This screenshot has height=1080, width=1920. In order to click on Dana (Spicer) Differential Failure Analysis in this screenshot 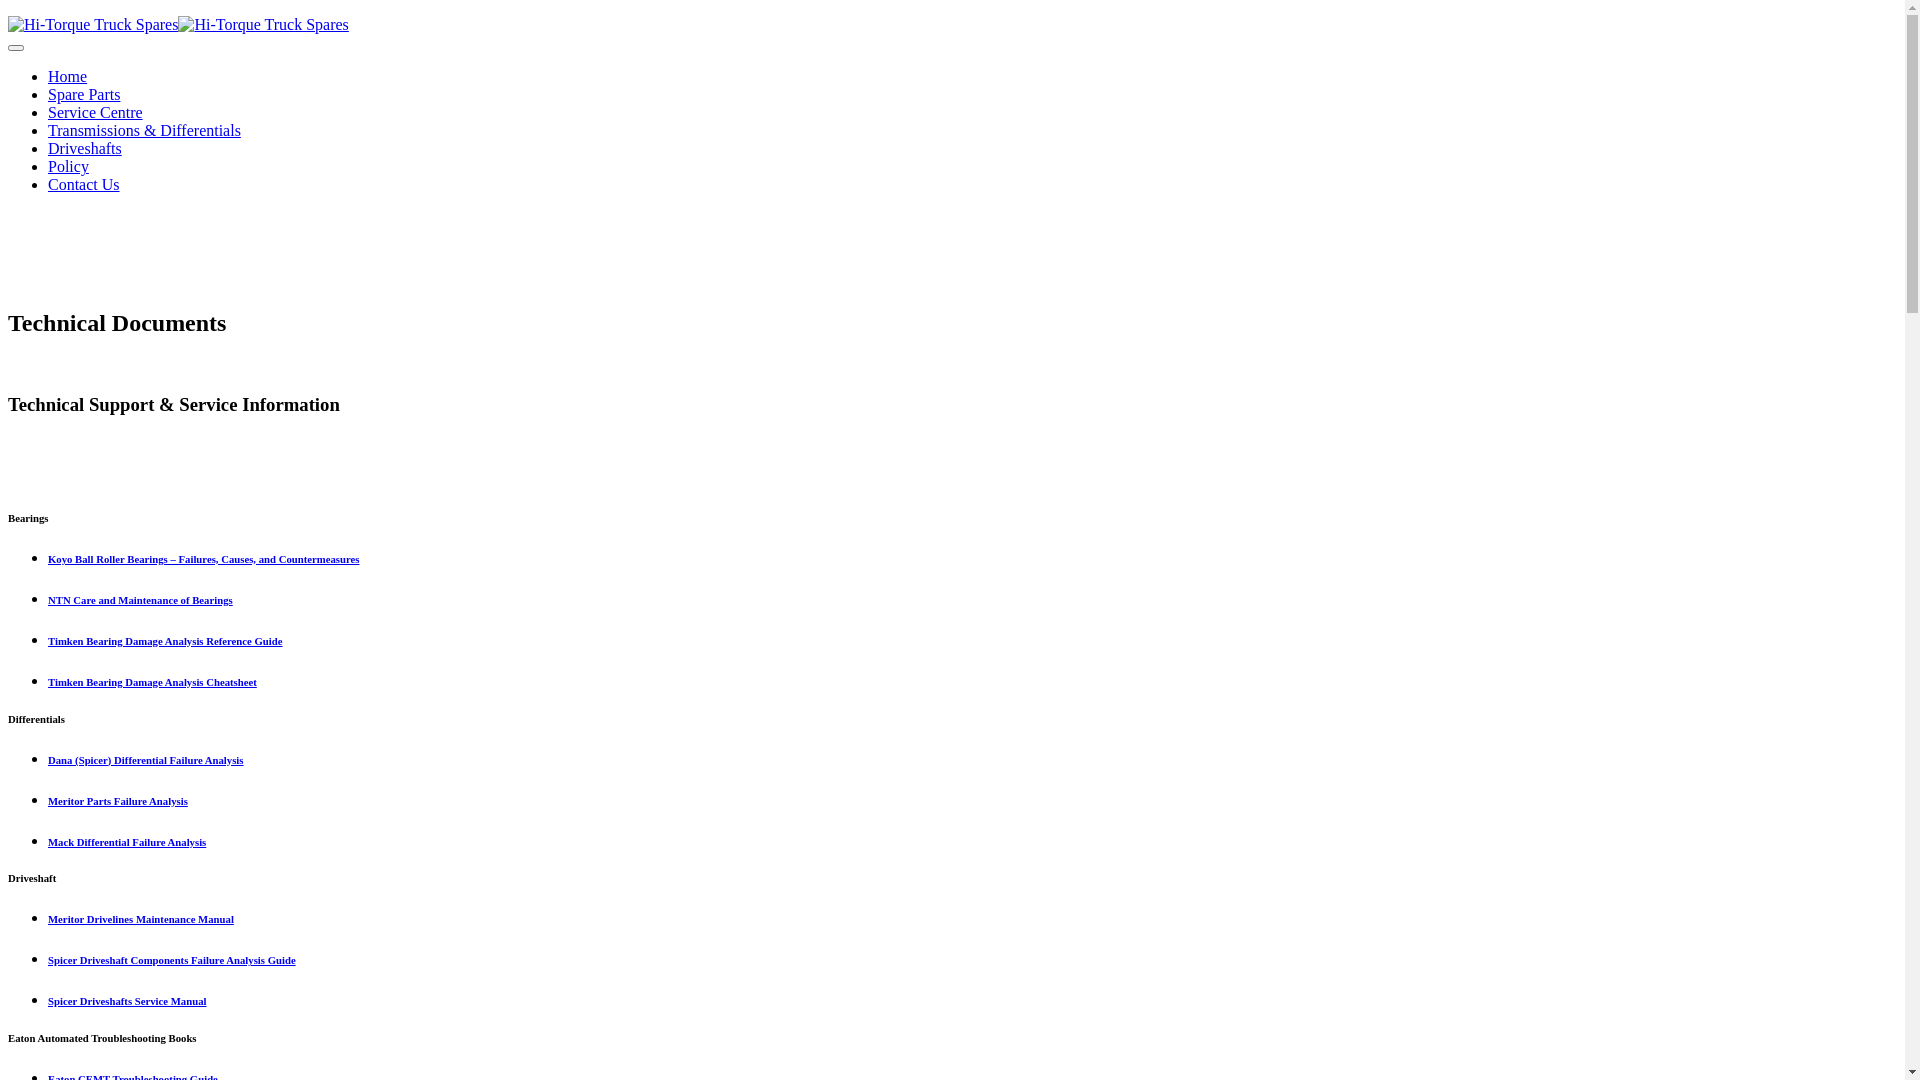, I will do `click(146, 760)`.